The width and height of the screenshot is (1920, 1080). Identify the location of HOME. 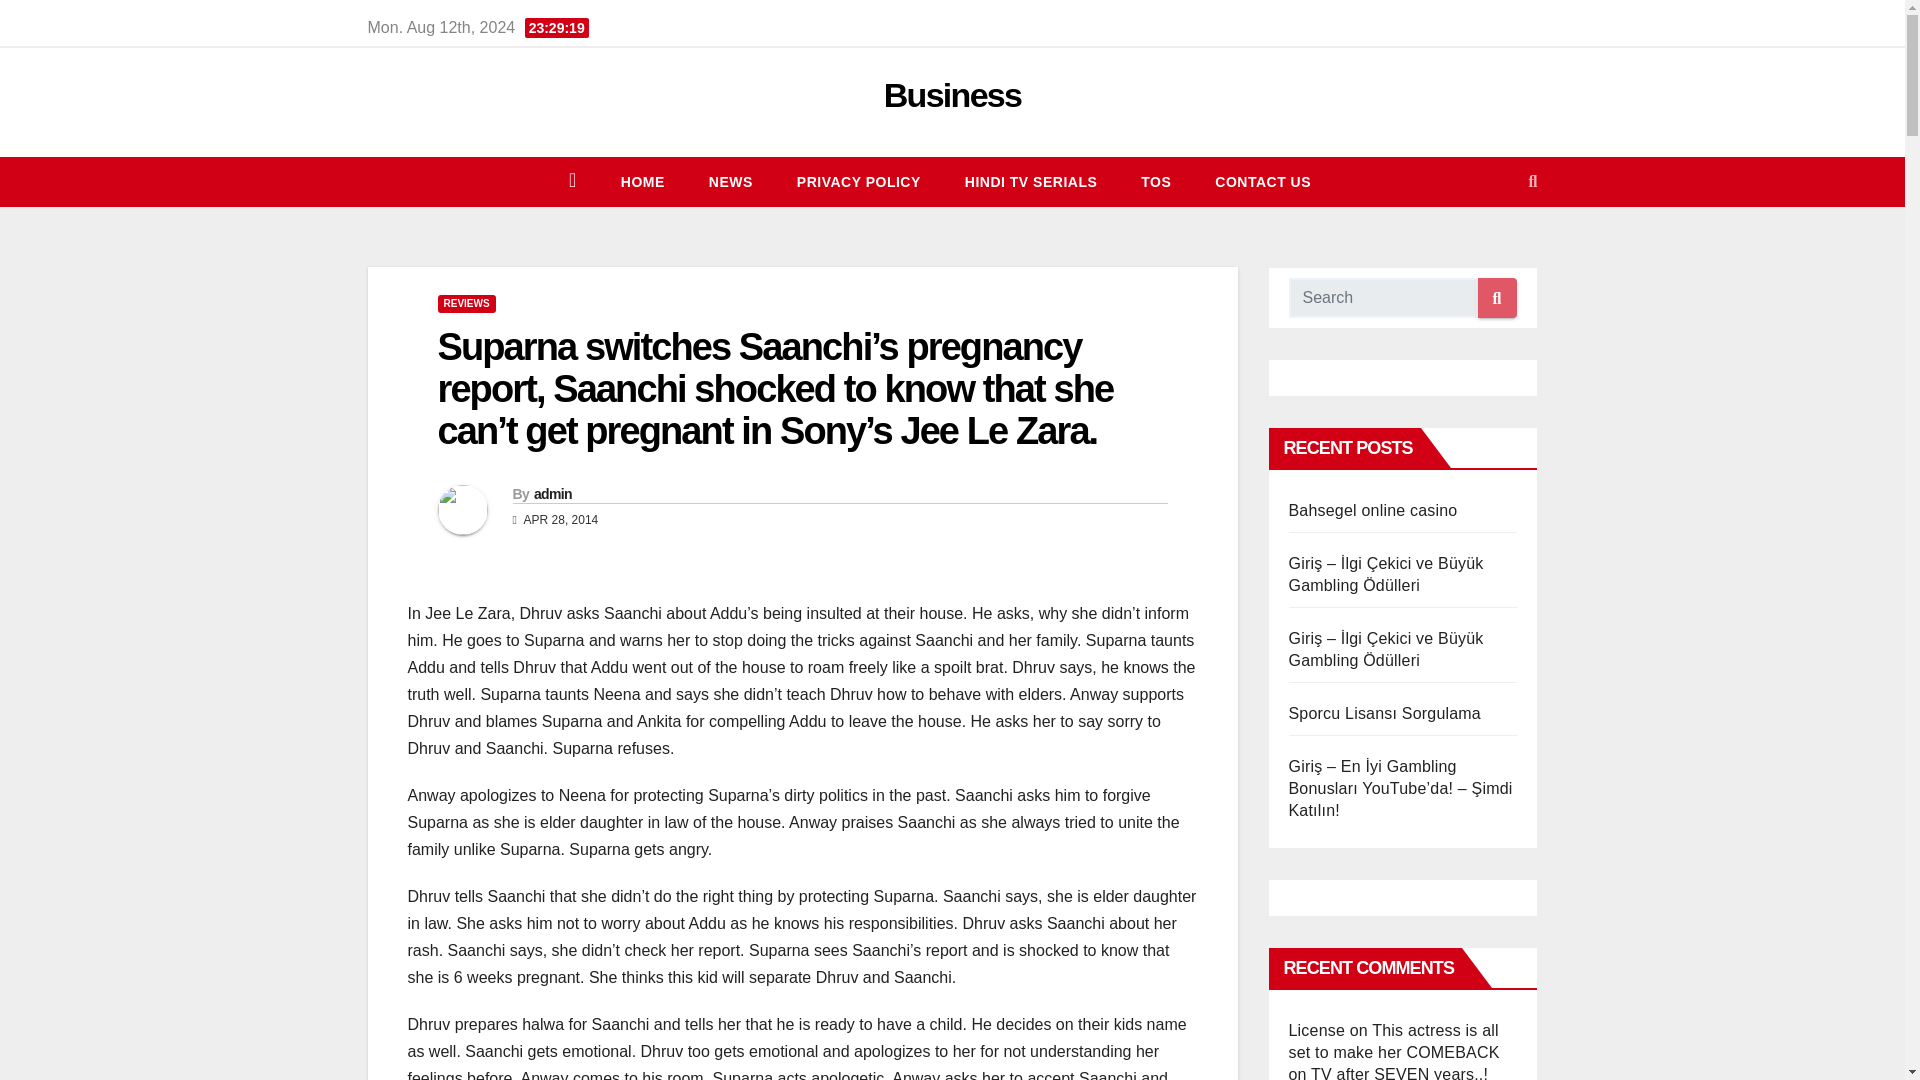
(643, 182).